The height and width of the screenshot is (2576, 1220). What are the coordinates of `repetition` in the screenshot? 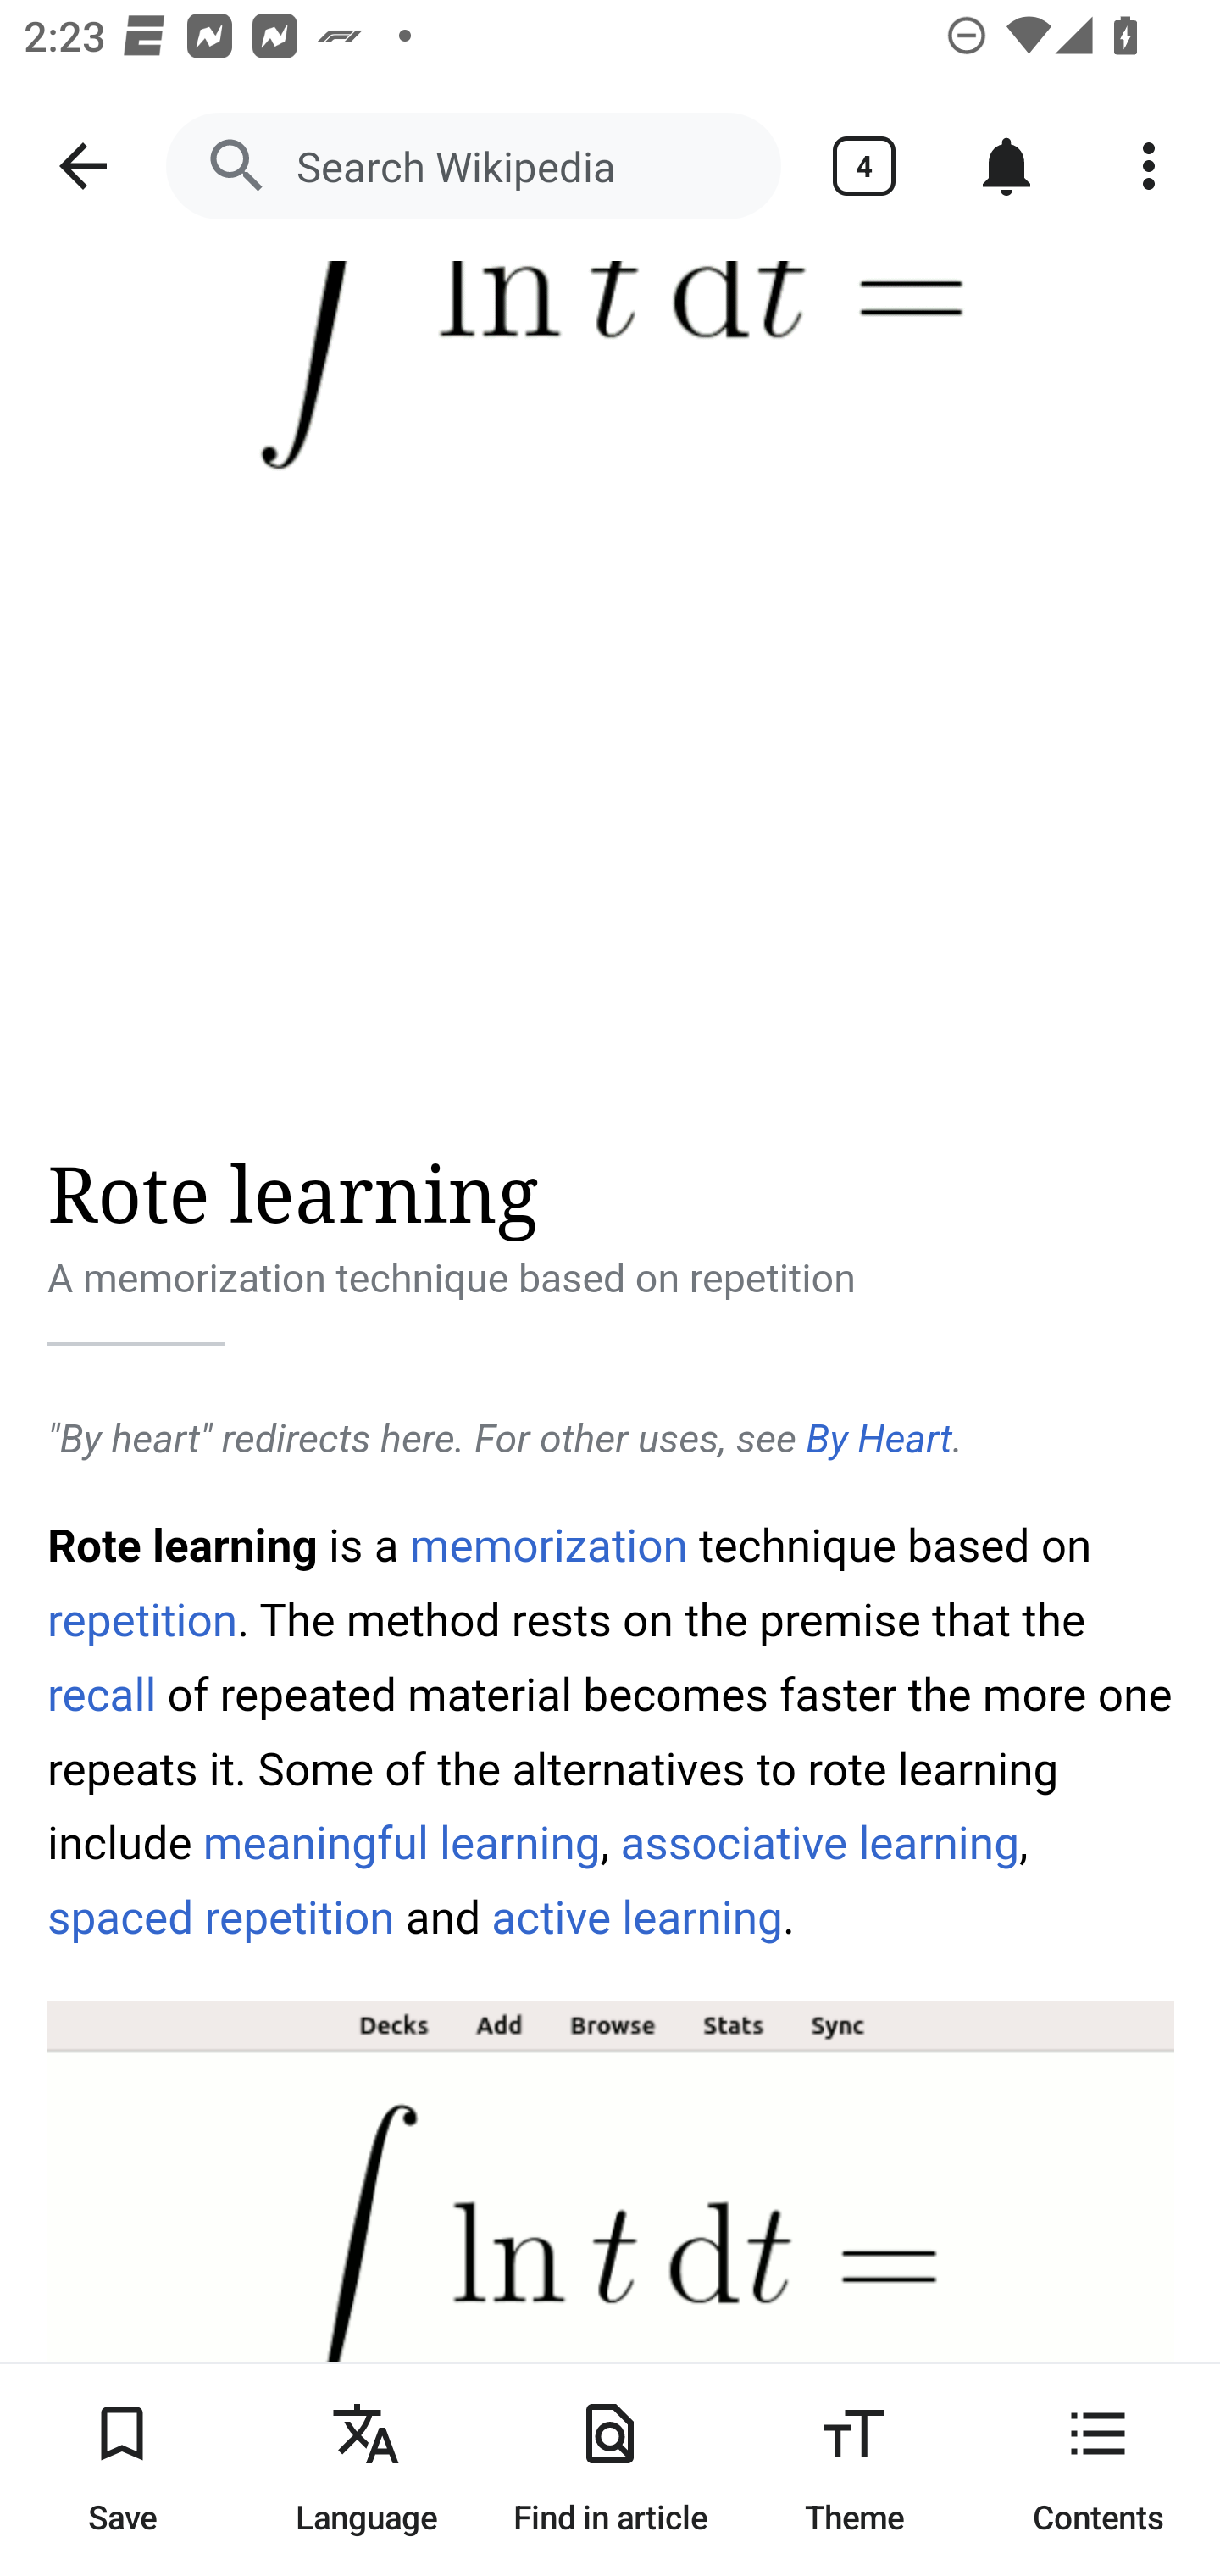 It's located at (144, 1620).